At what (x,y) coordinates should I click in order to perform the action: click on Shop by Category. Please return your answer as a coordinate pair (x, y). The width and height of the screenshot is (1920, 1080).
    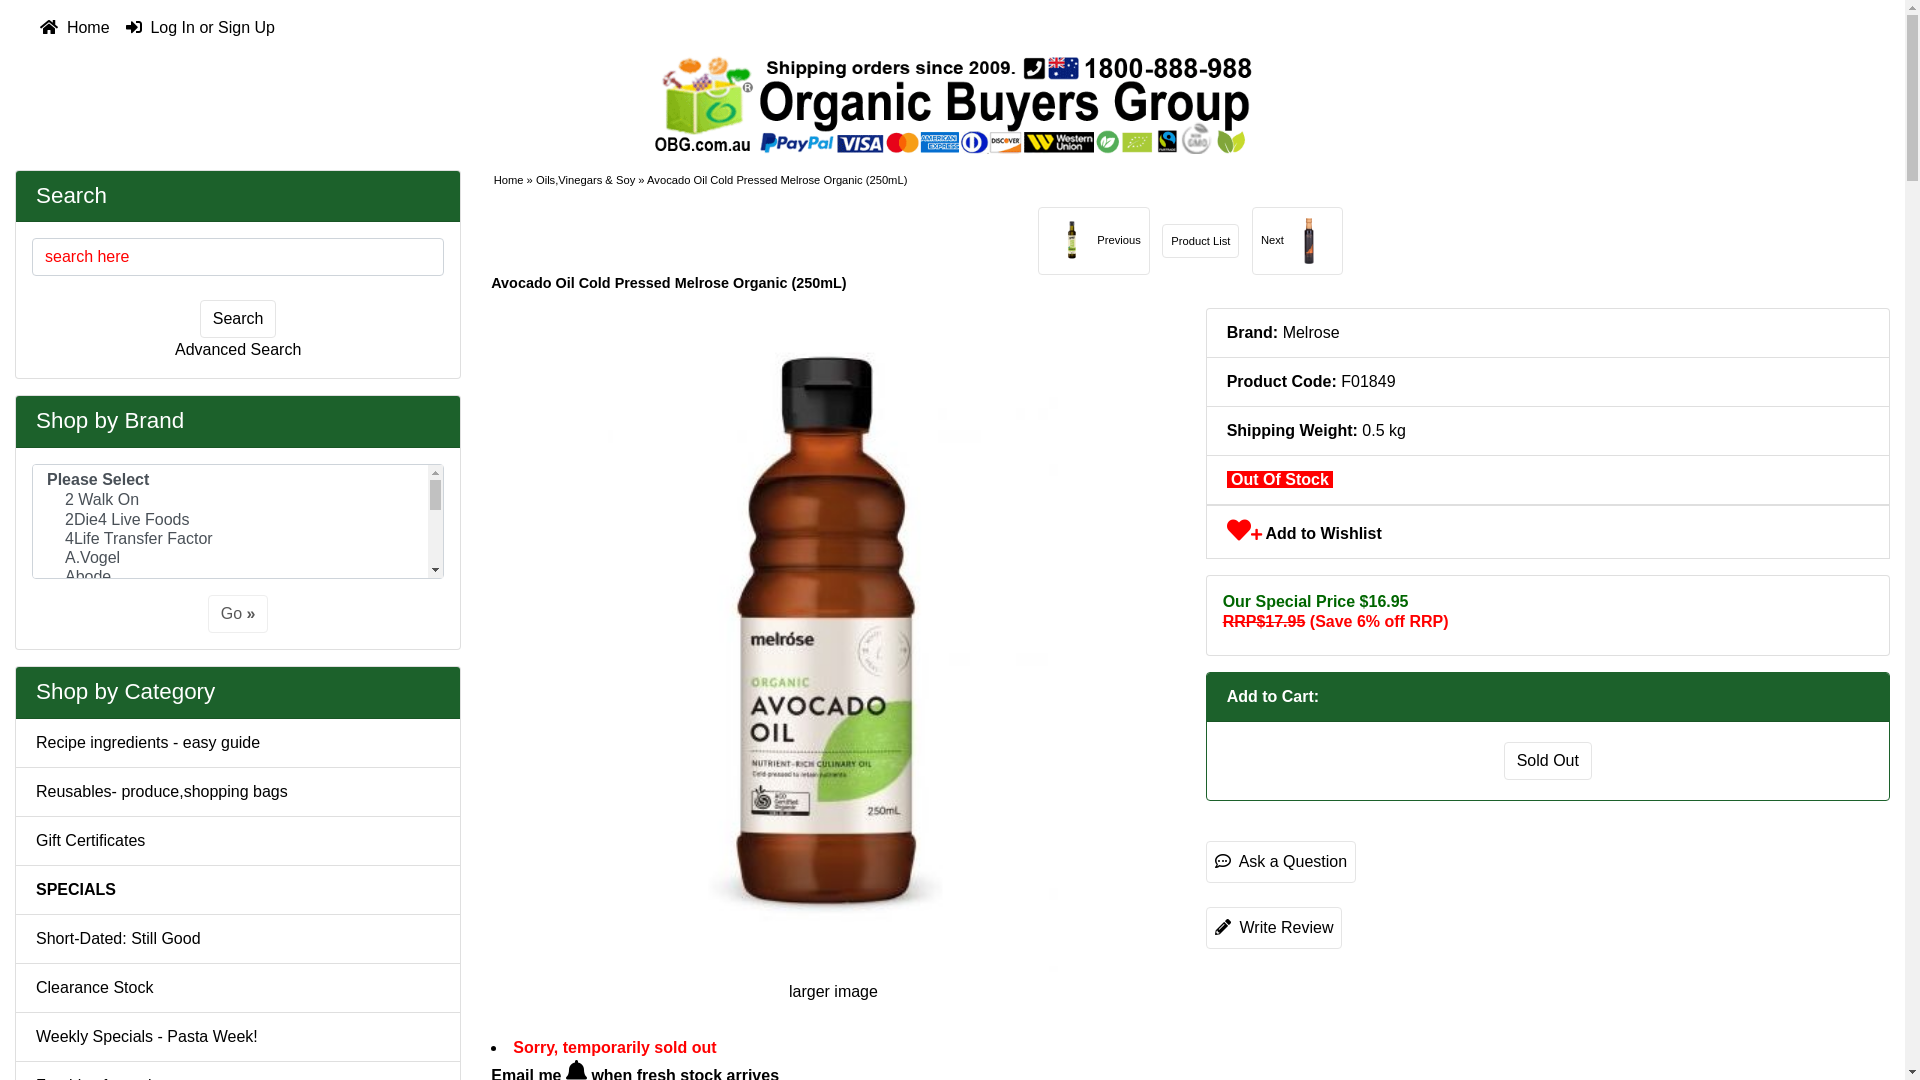
    Looking at the image, I should click on (126, 692).